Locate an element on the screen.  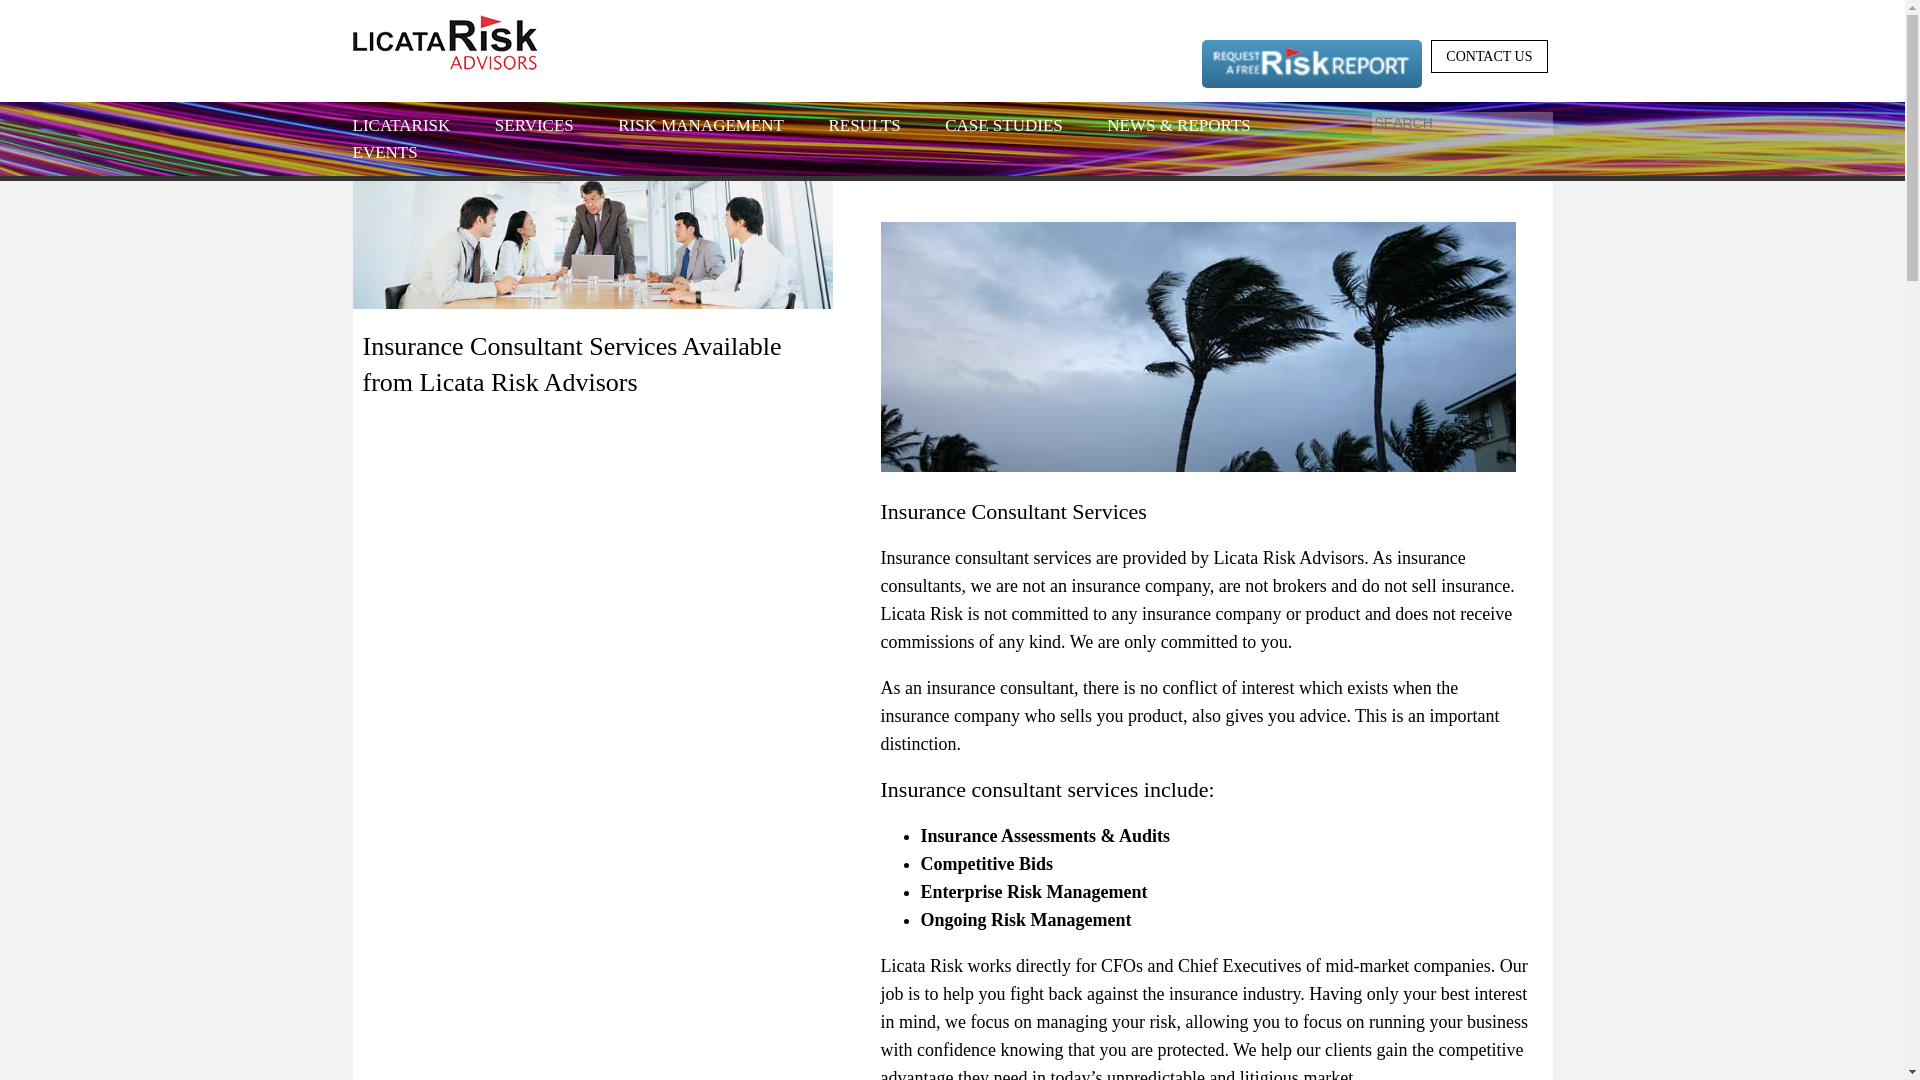
Hurricane is located at coordinates (1196, 346).